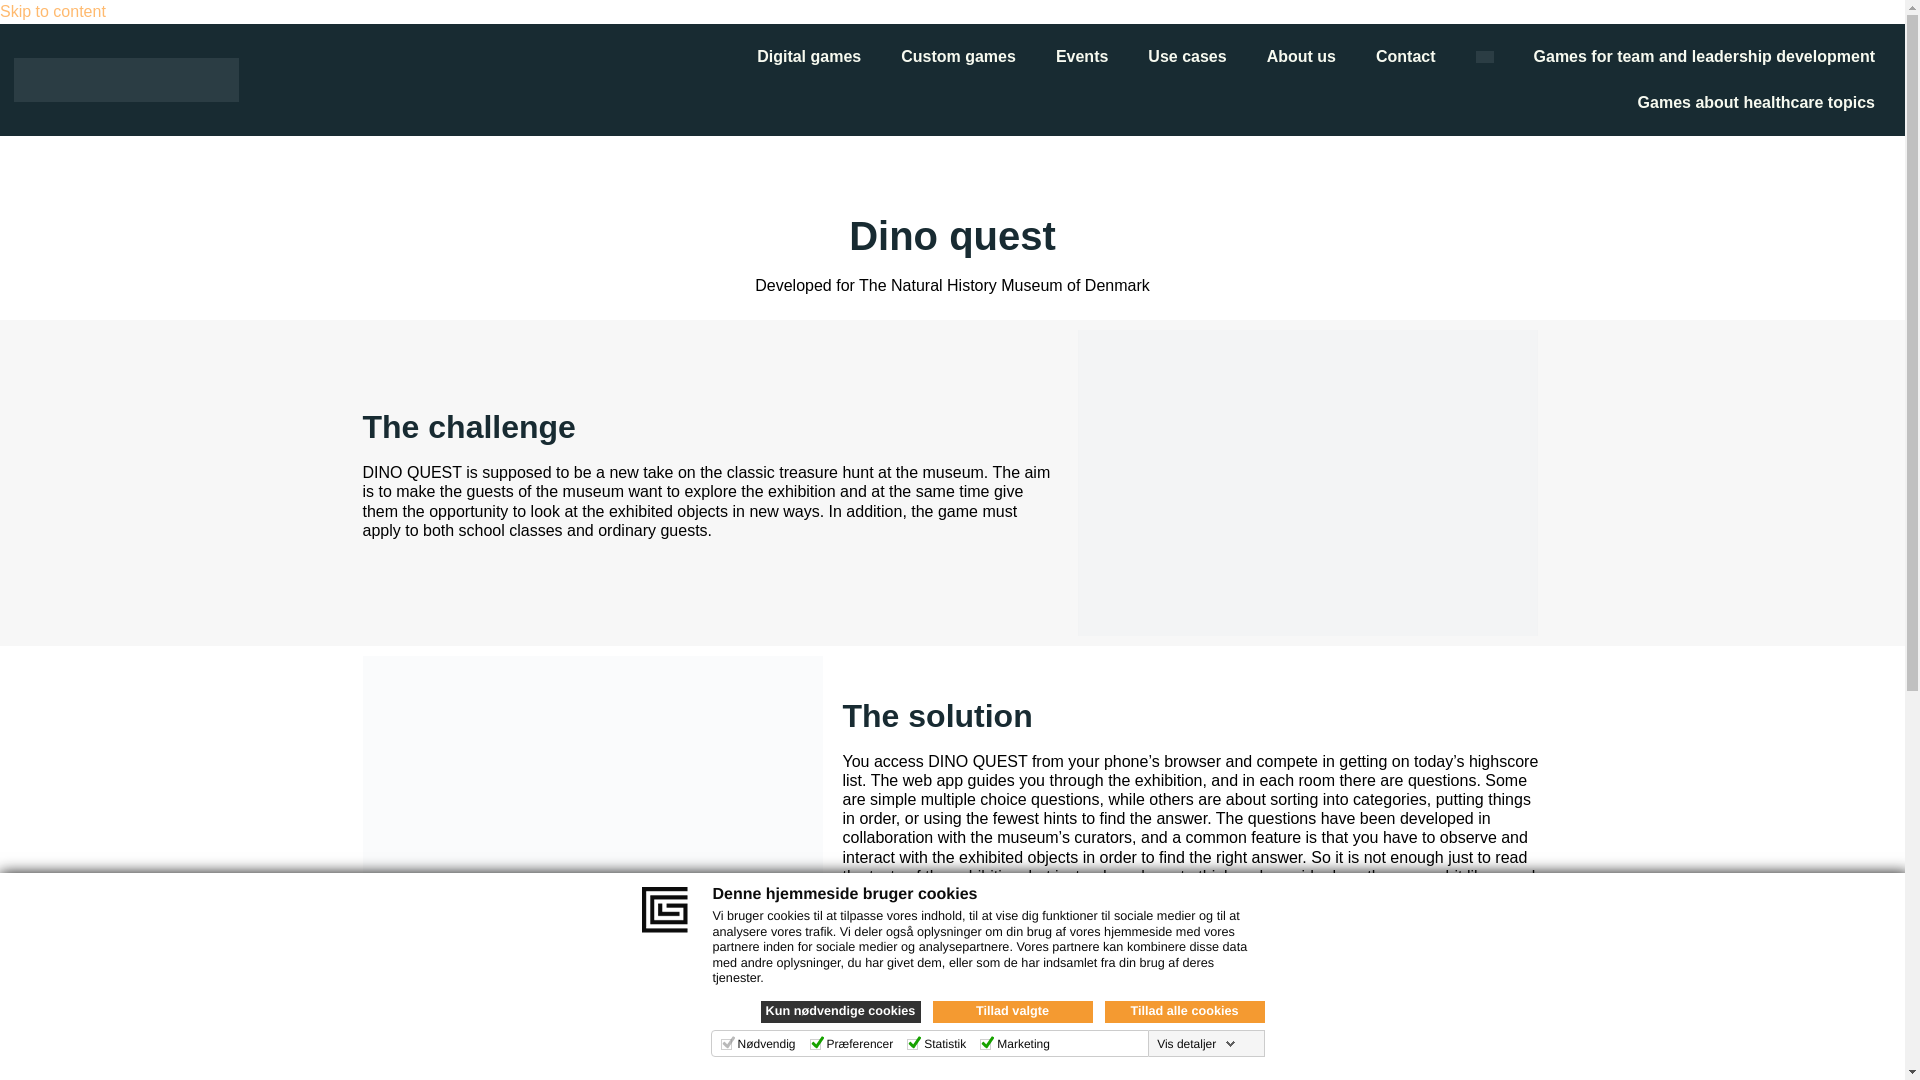 This screenshot has width=1920, height=1080. What do you see at coordinates (1012, 1012) in the screenshot?
I see `Tillad valgte` at bounding box center [1012, 1012].